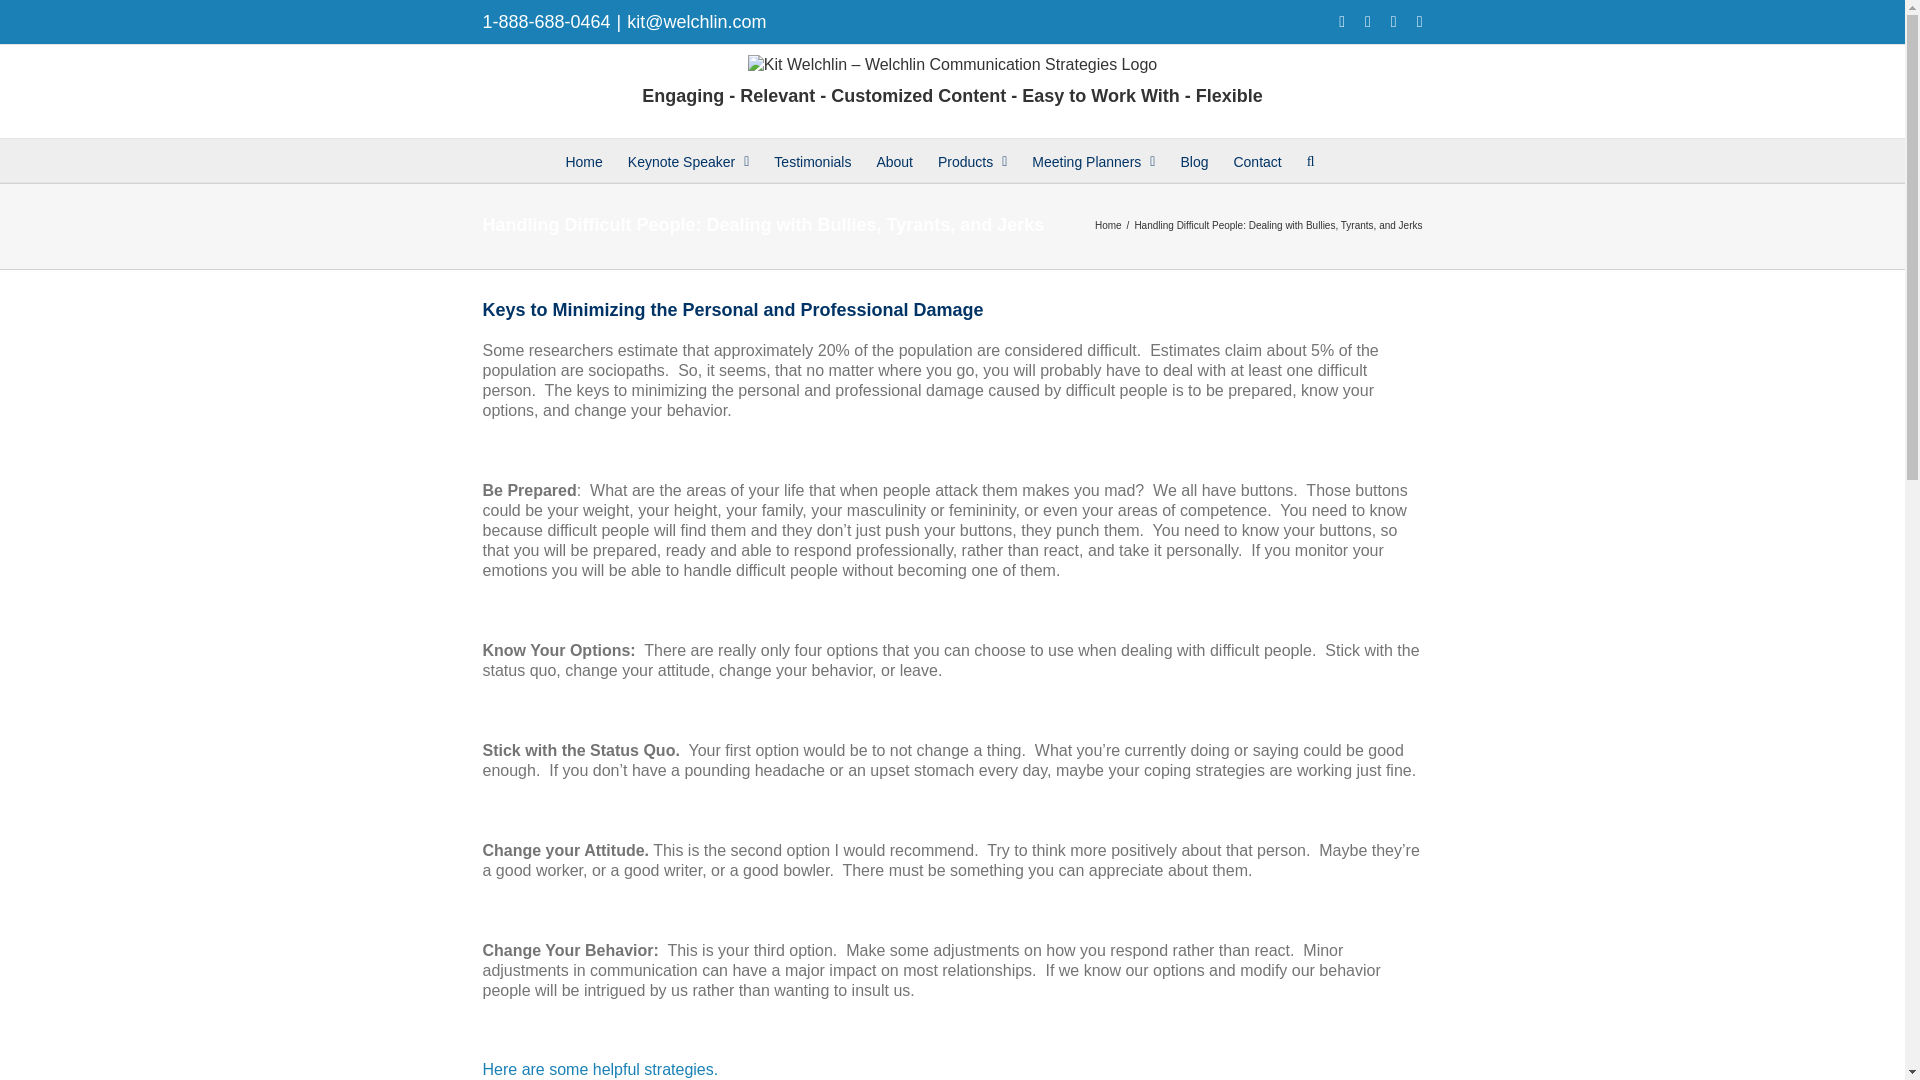 The image size is (1920, 1080). What do you see at coordinates (688, 160) in the screenshot?
I see `Keynote Speaker` at bounding box center [688, 160].